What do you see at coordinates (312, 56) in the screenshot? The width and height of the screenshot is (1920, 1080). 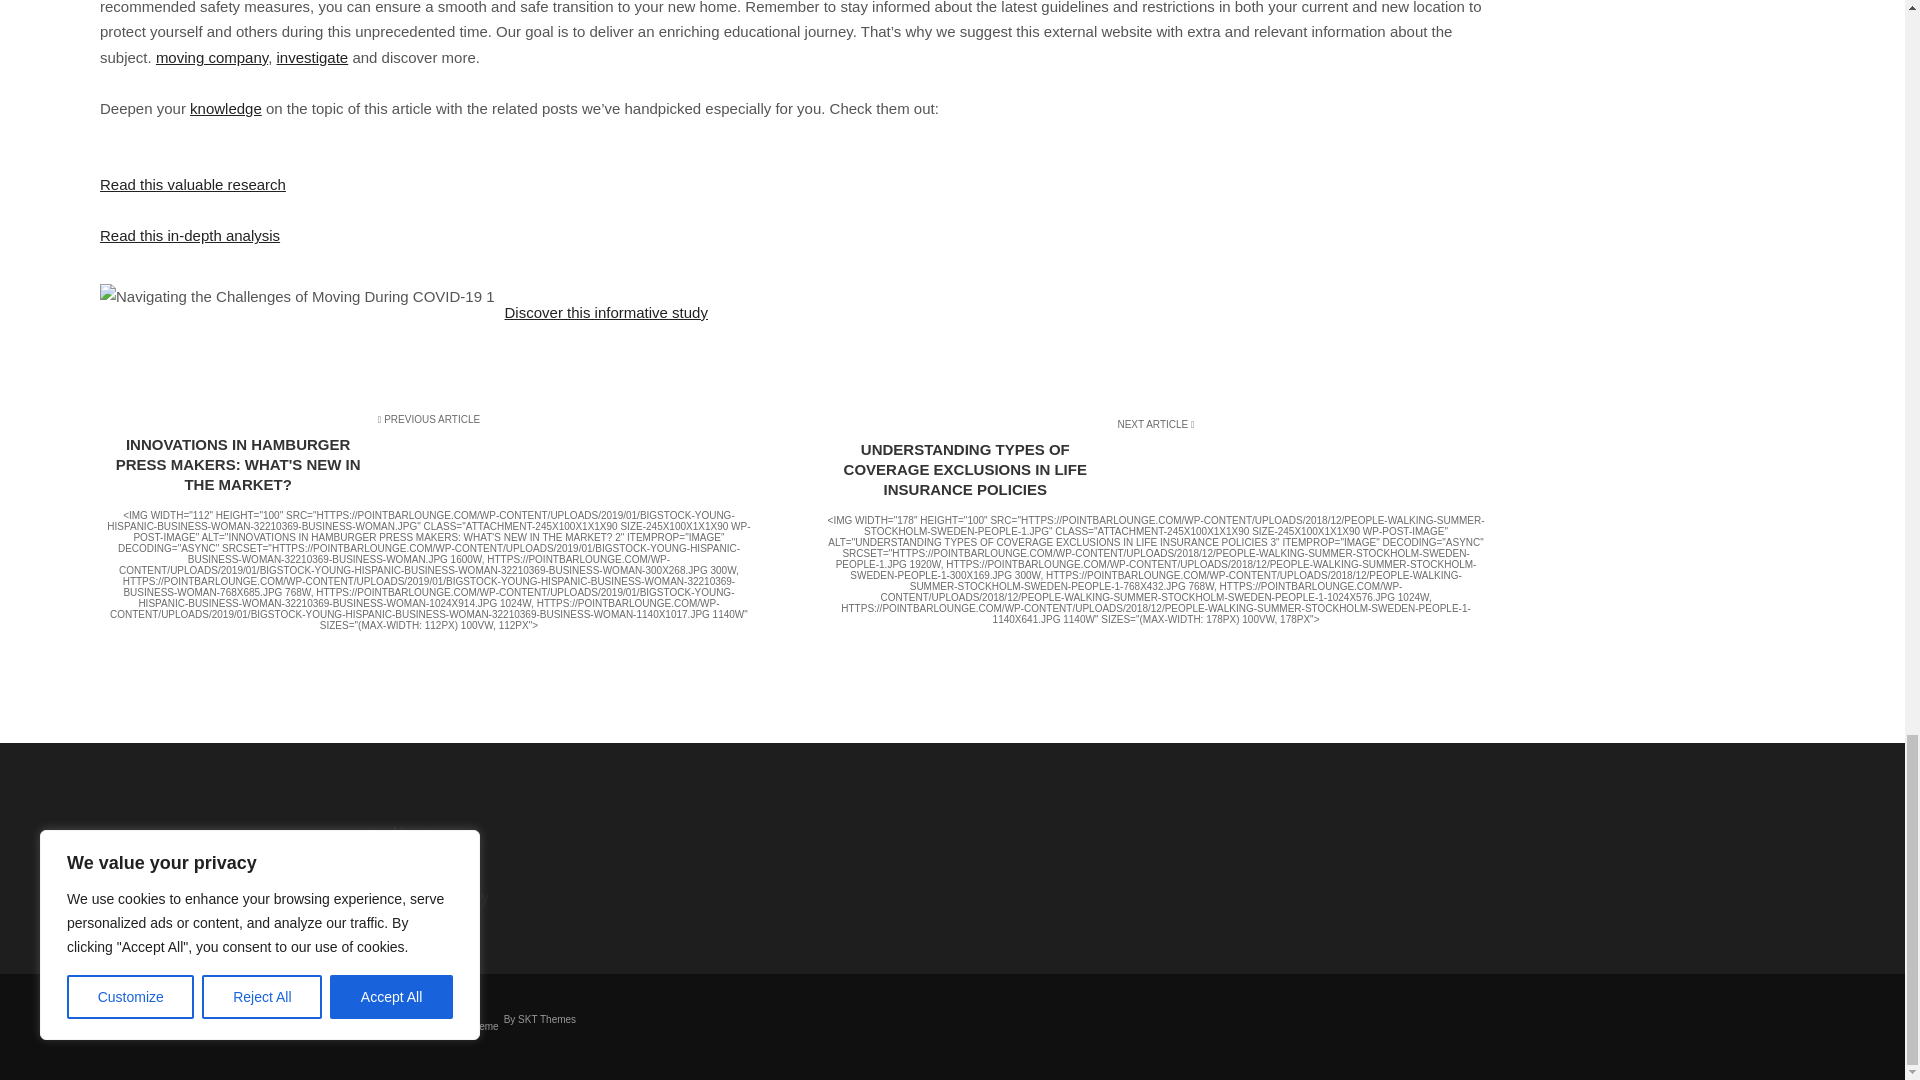 I see `investigate` at bounding box center [312, 56].